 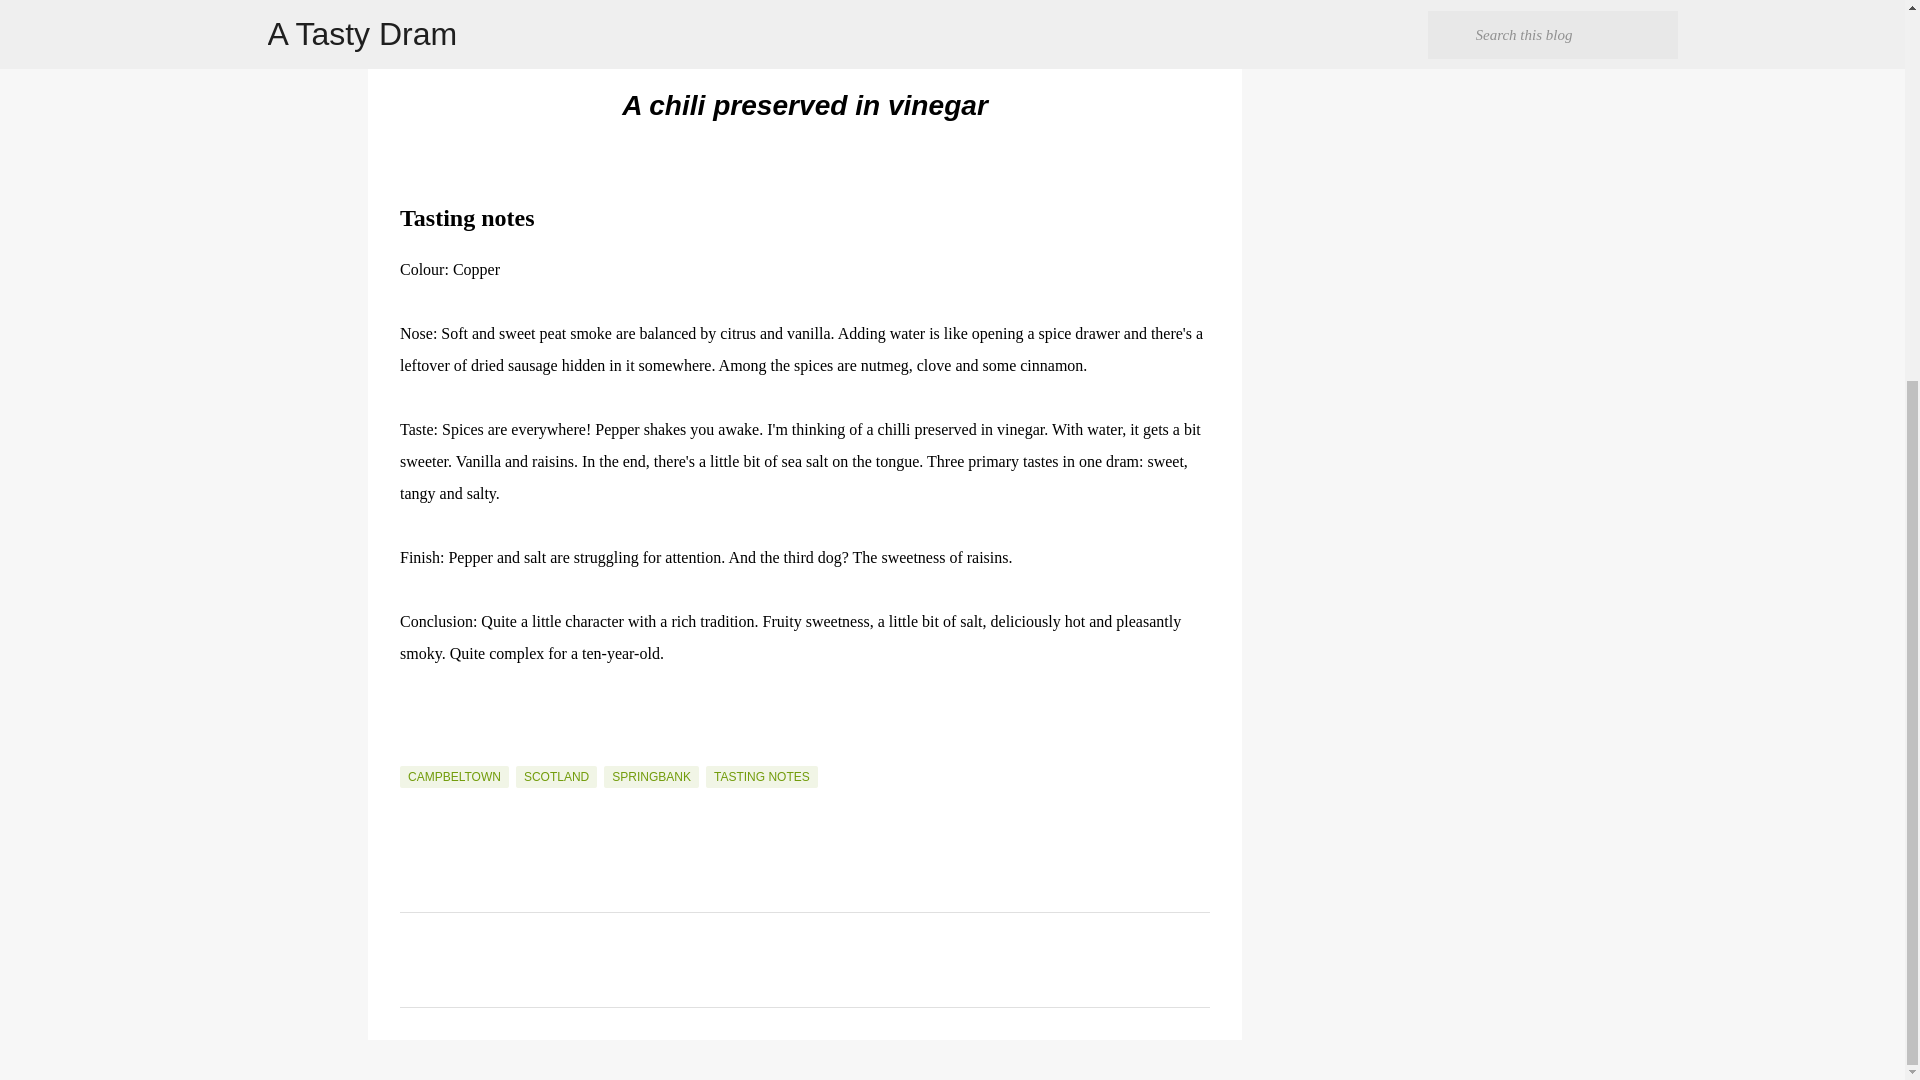 What do you see at coordinates (454, 776) in the screenshot?
I see `CAMPBELTOWN` at bounding box center [454, 776].